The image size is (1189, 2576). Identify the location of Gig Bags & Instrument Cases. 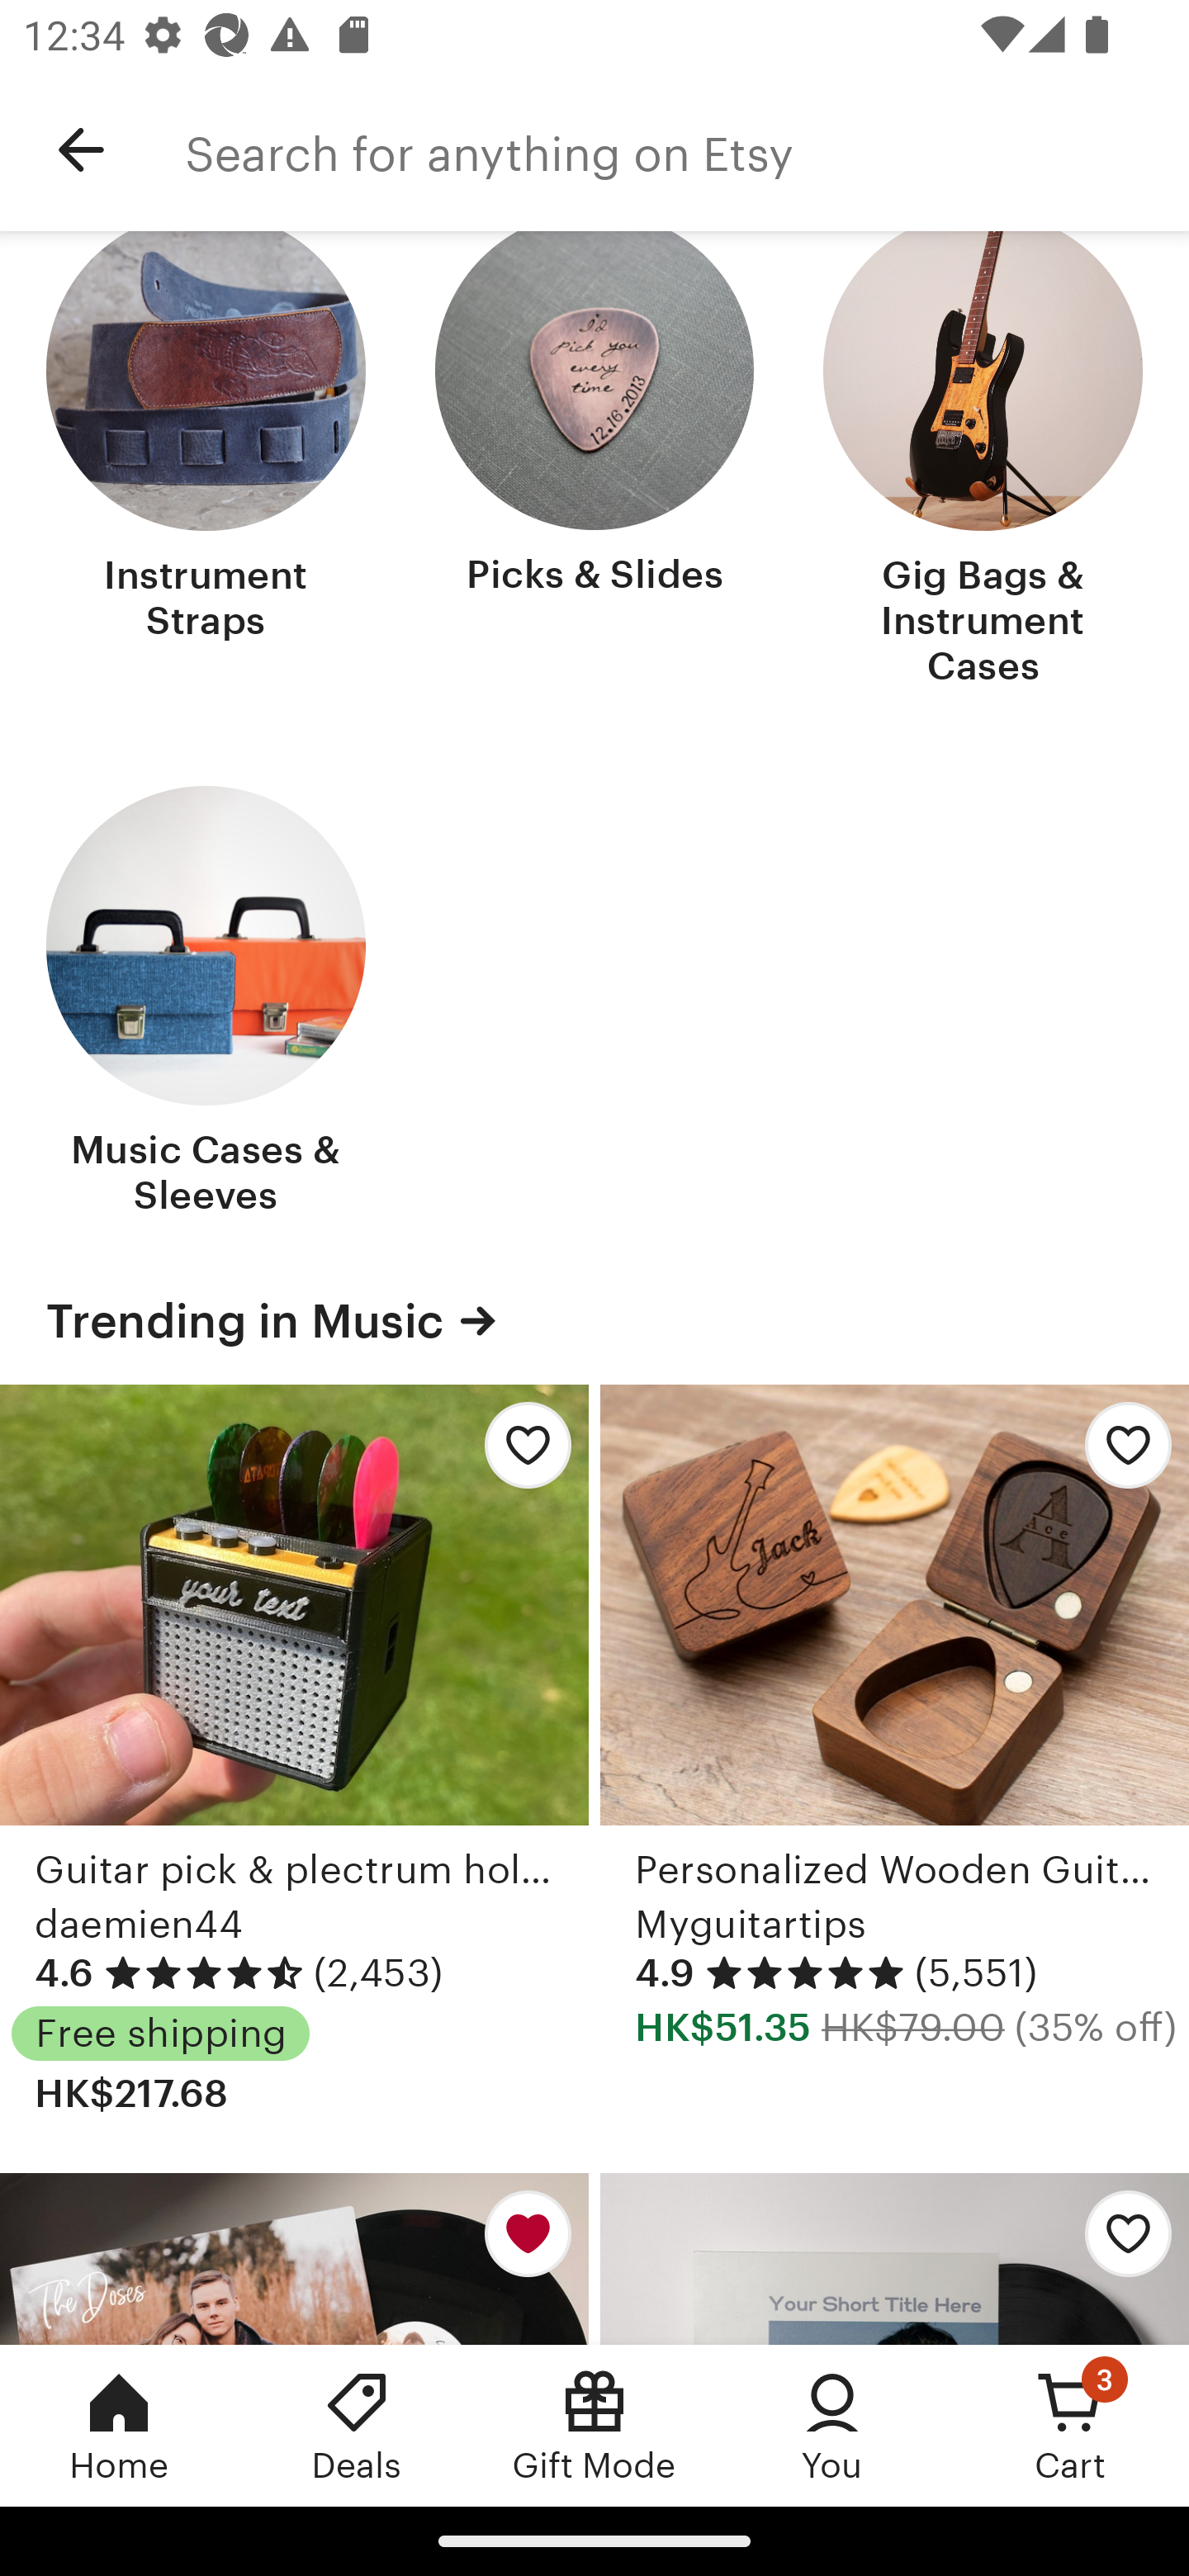
(983, 462).